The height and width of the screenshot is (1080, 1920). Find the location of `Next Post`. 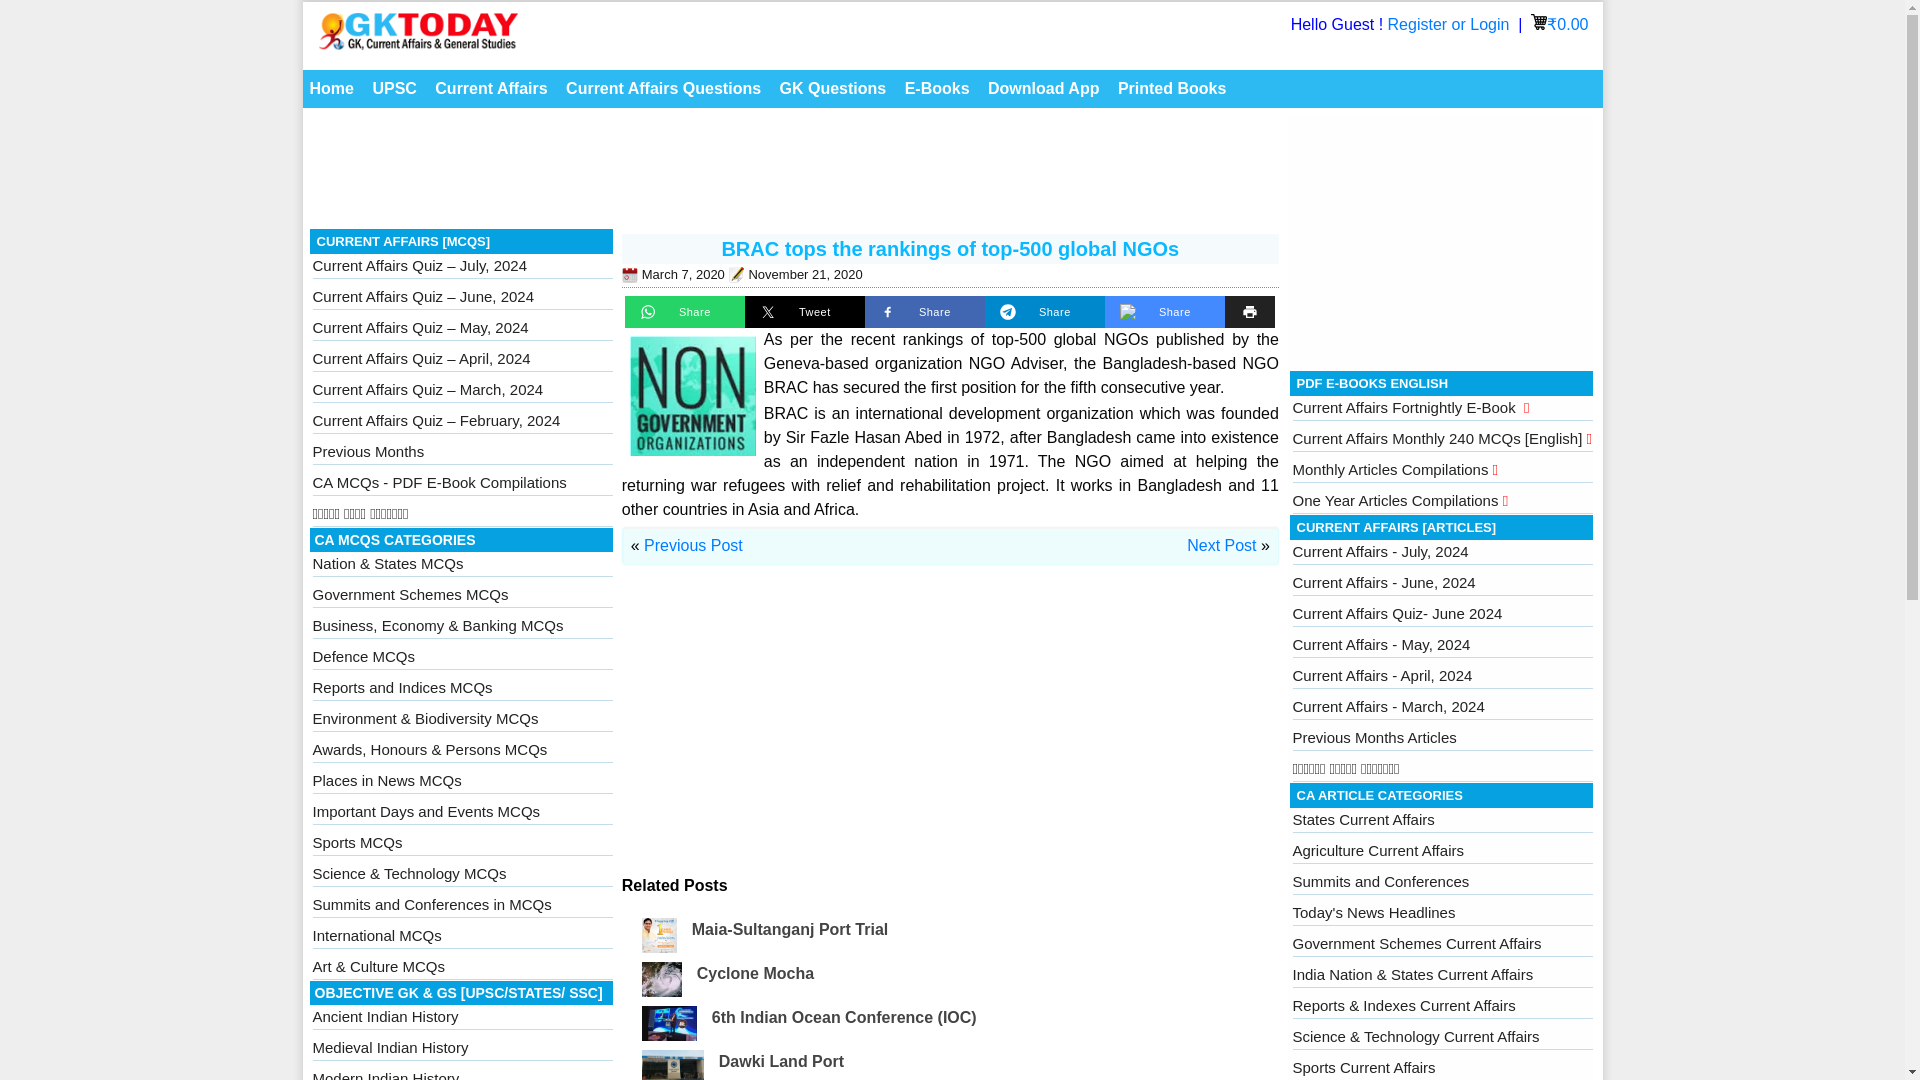

Next Post is located at coordinates (1220, 545).